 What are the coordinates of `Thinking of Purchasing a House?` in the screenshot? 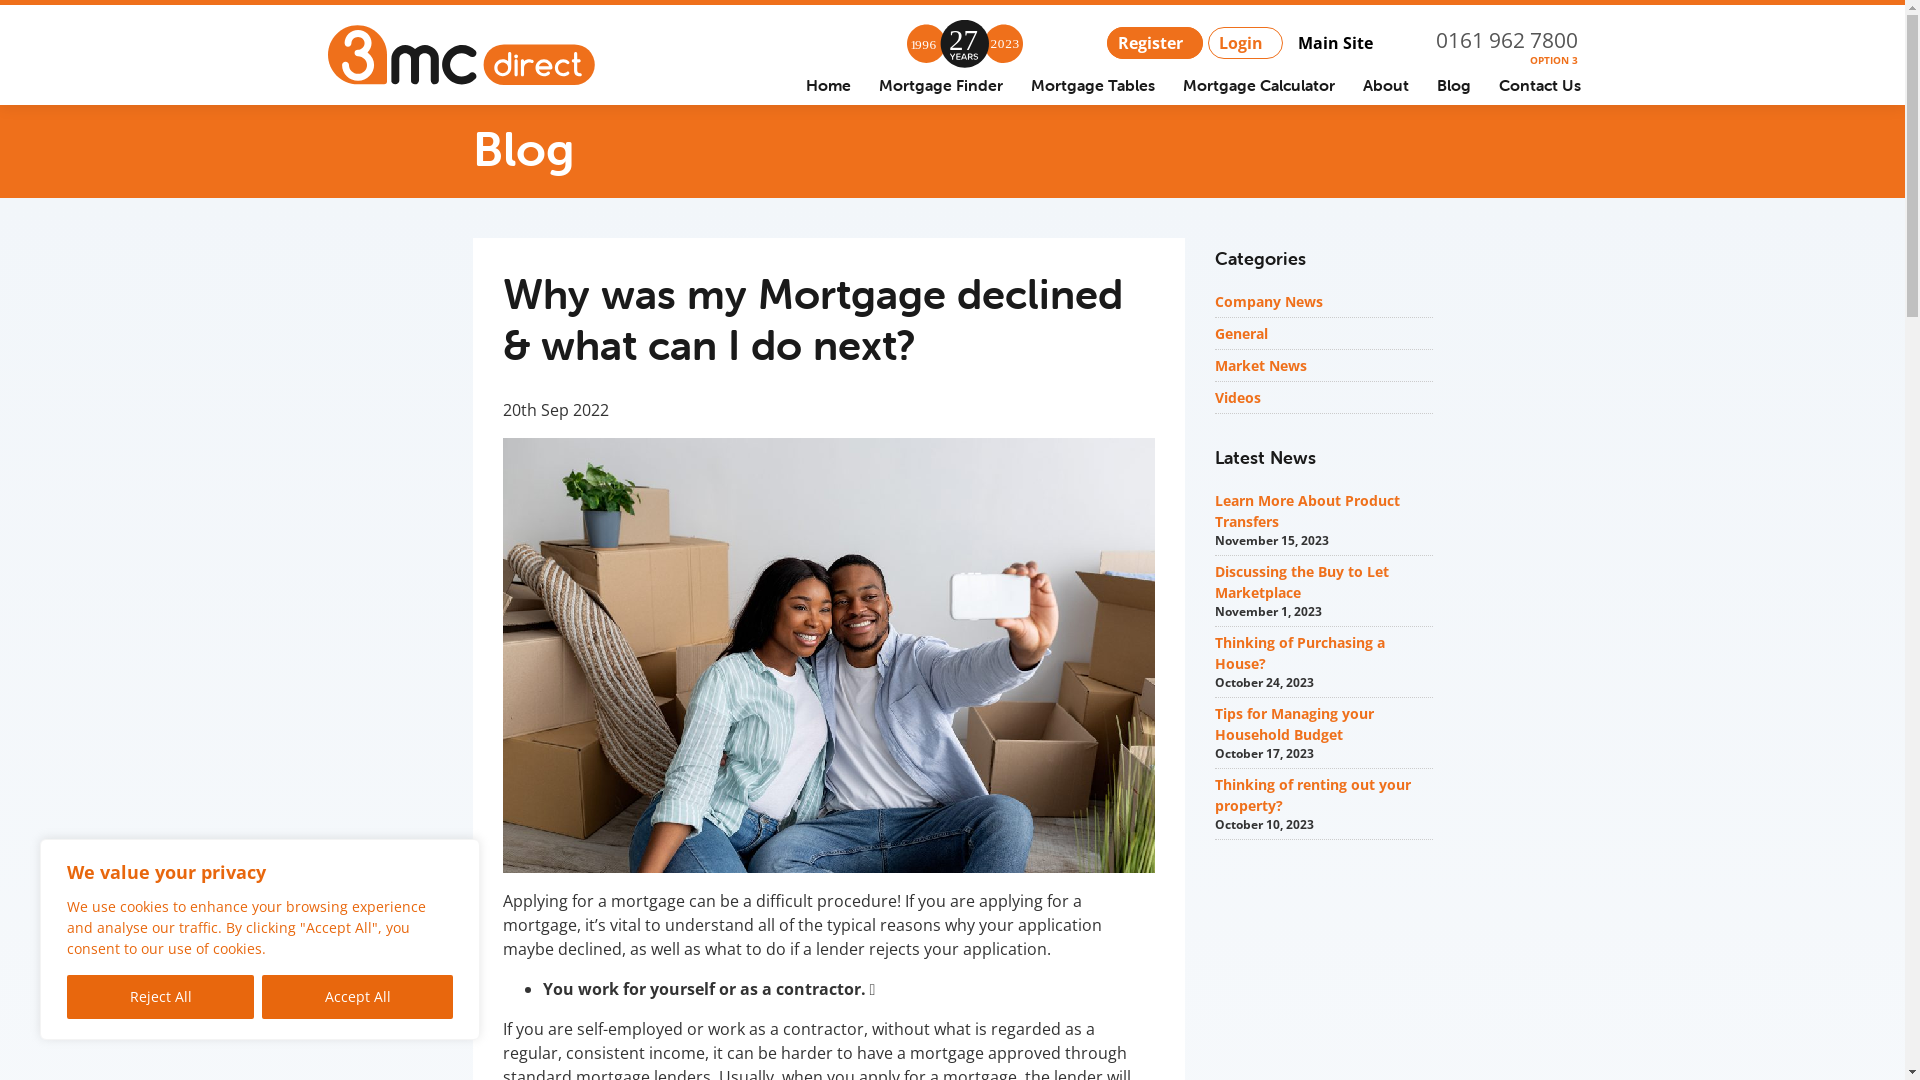 It's located at (1300, 653).